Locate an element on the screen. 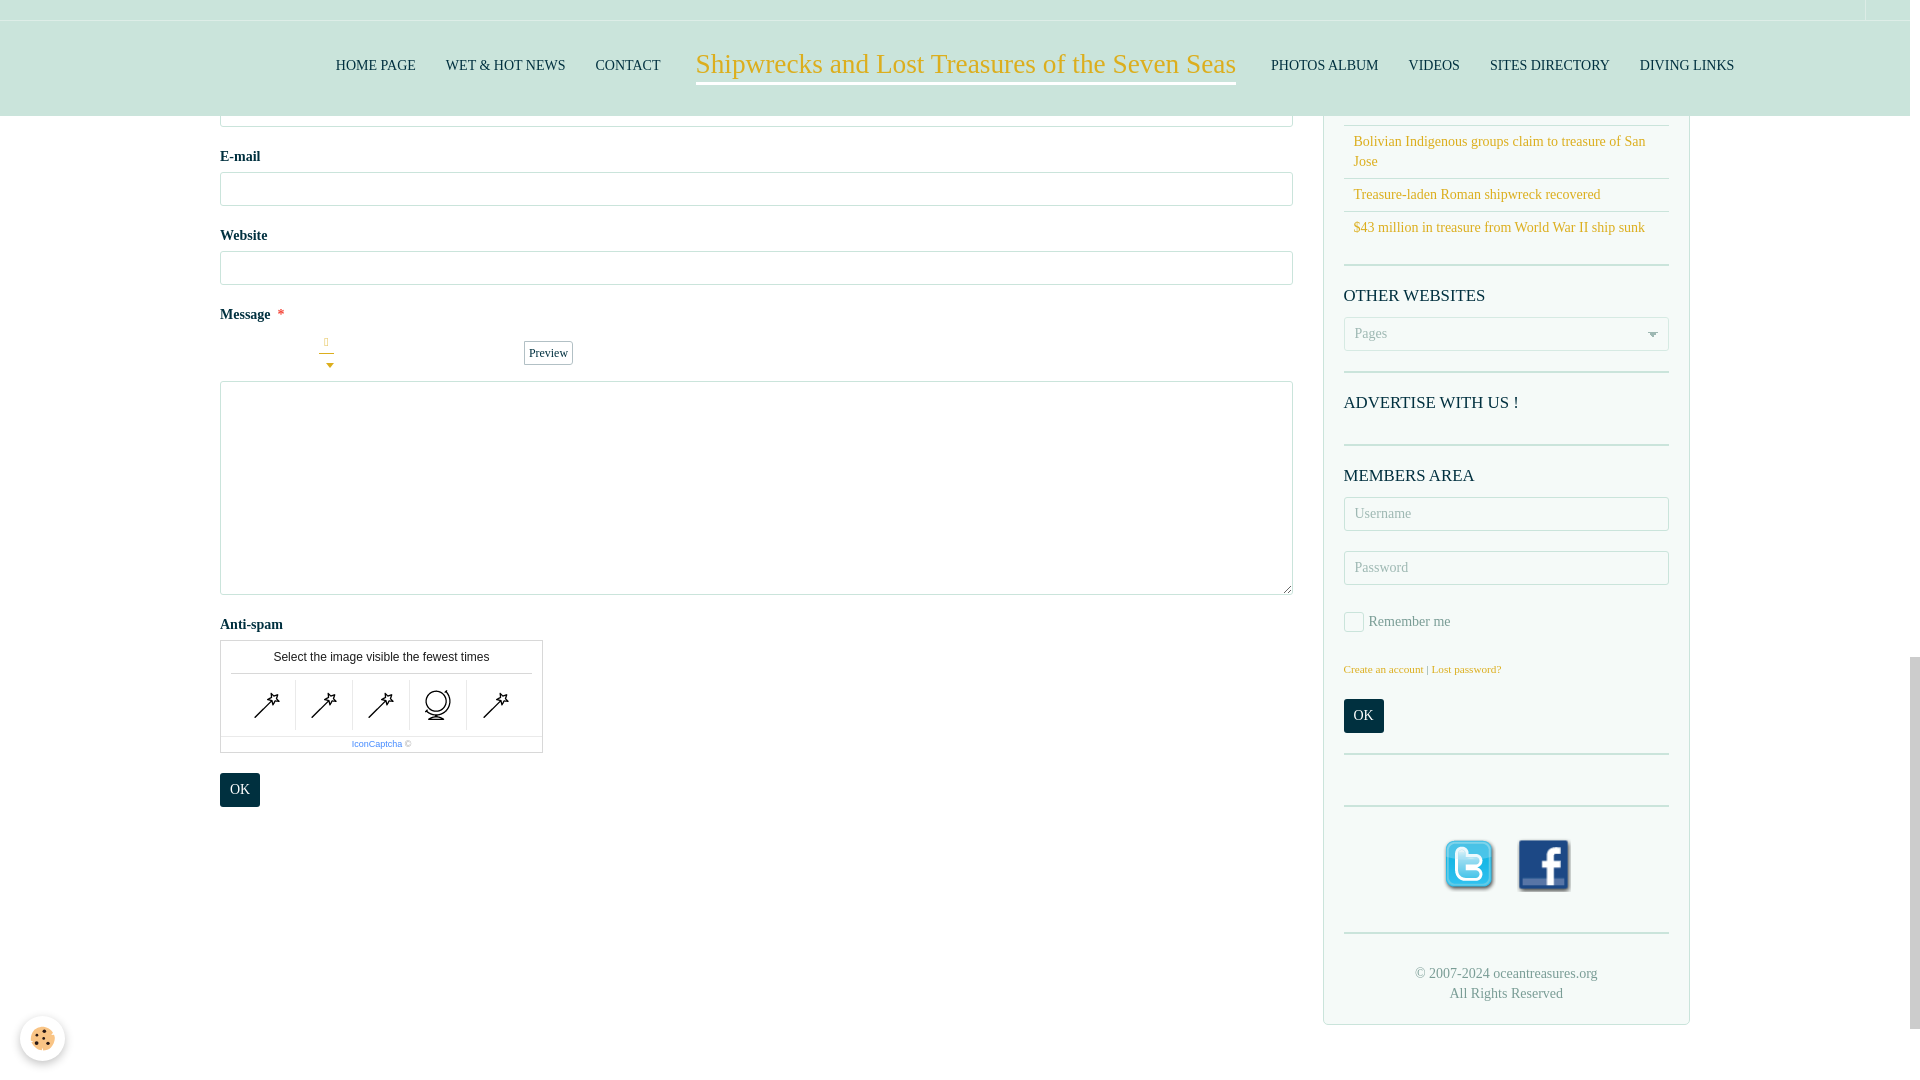 This screenshot has width=1920, height=1080. Hidden text is located at coordinates (420, 353).